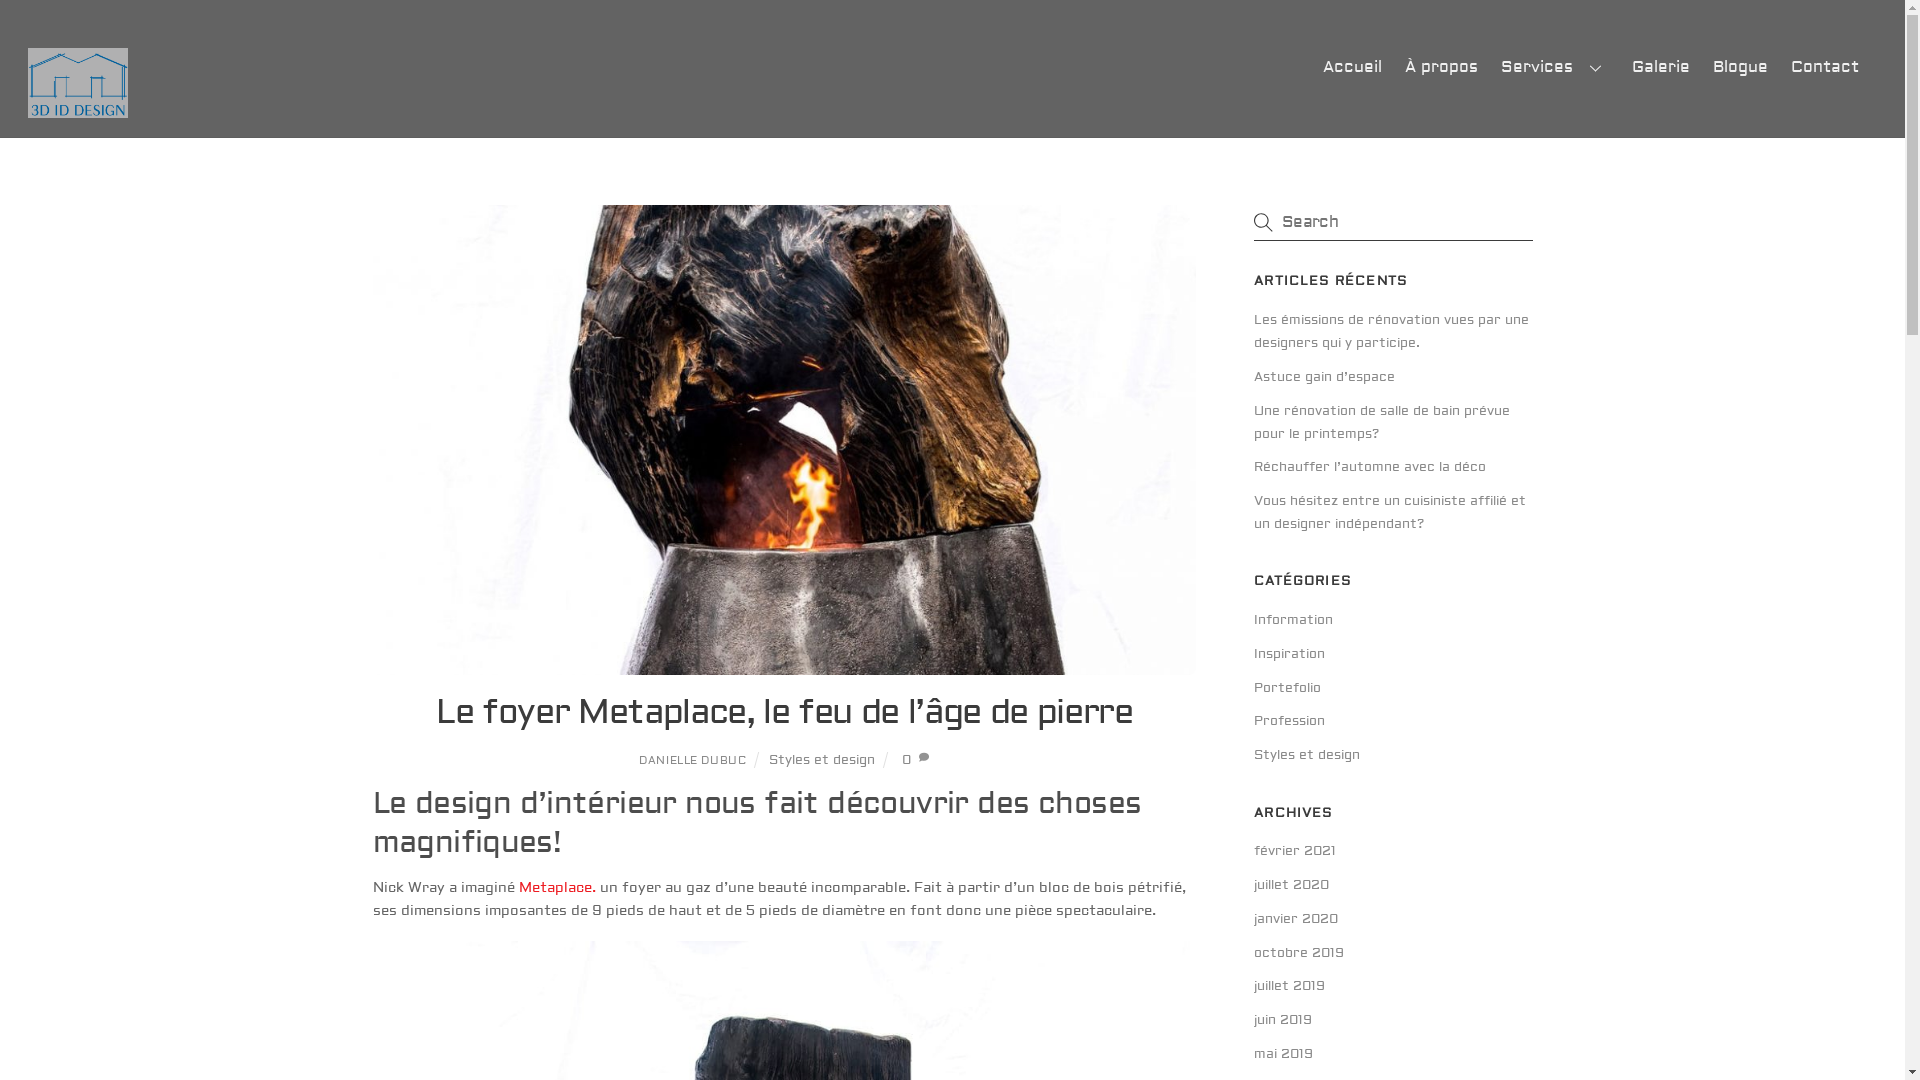  Describe the element at coordinates (1290, 654) in the screenshot. I see `Inspiration` at that location.